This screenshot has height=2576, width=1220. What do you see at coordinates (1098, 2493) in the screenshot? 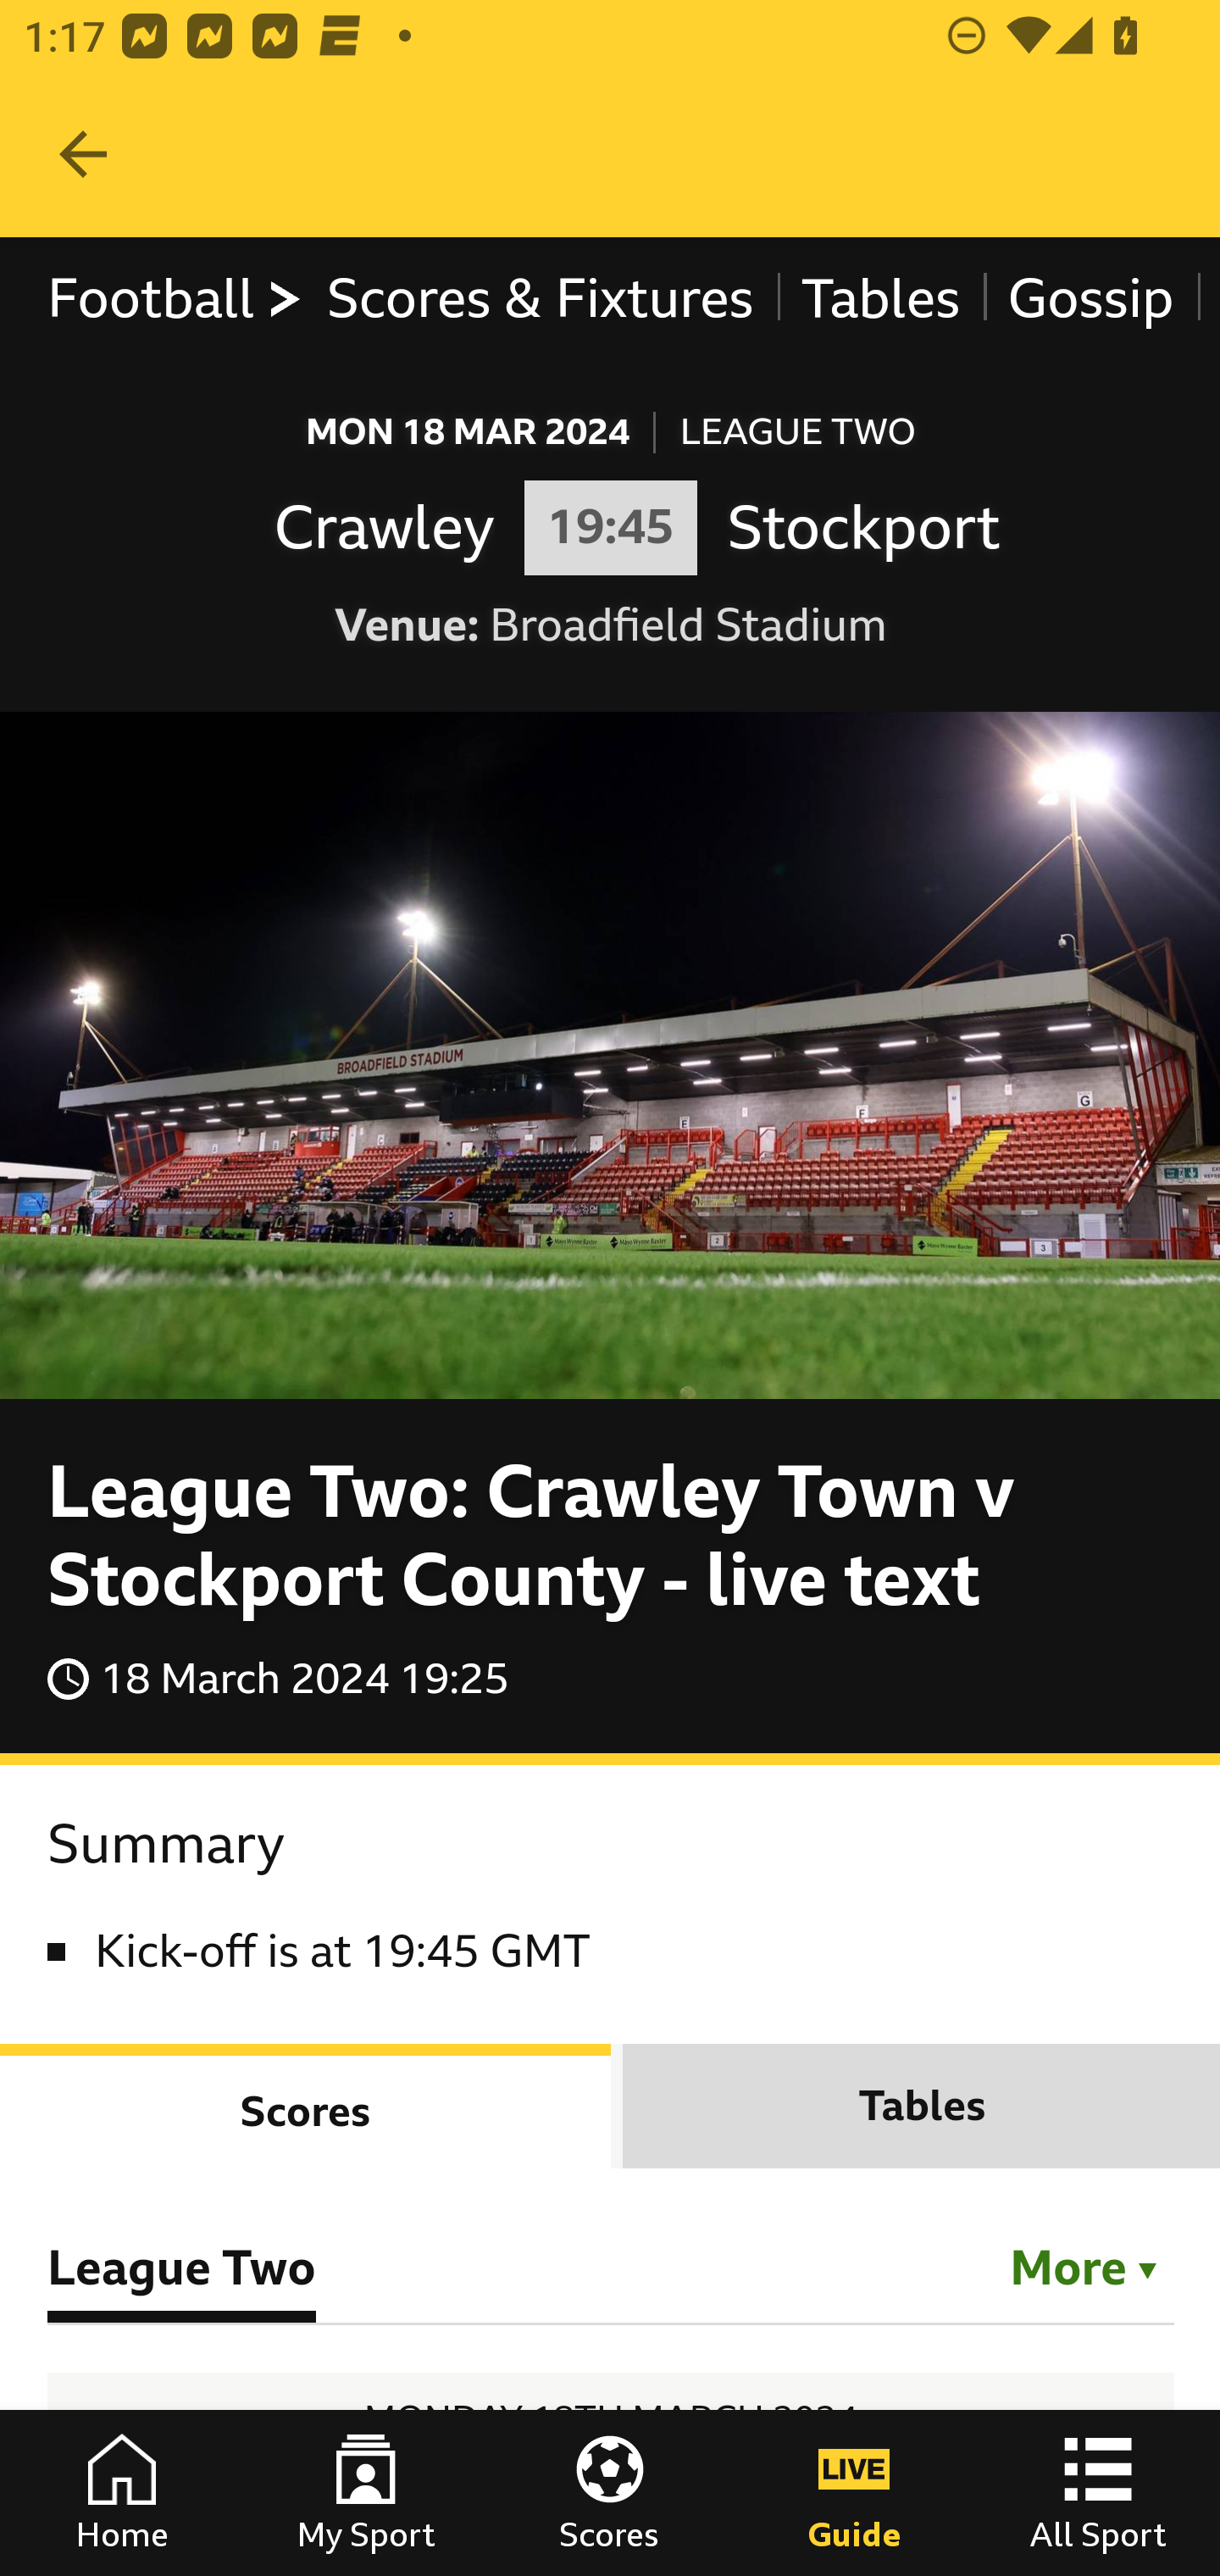
I see `All Sport` at bounding box center [1098, 2493].